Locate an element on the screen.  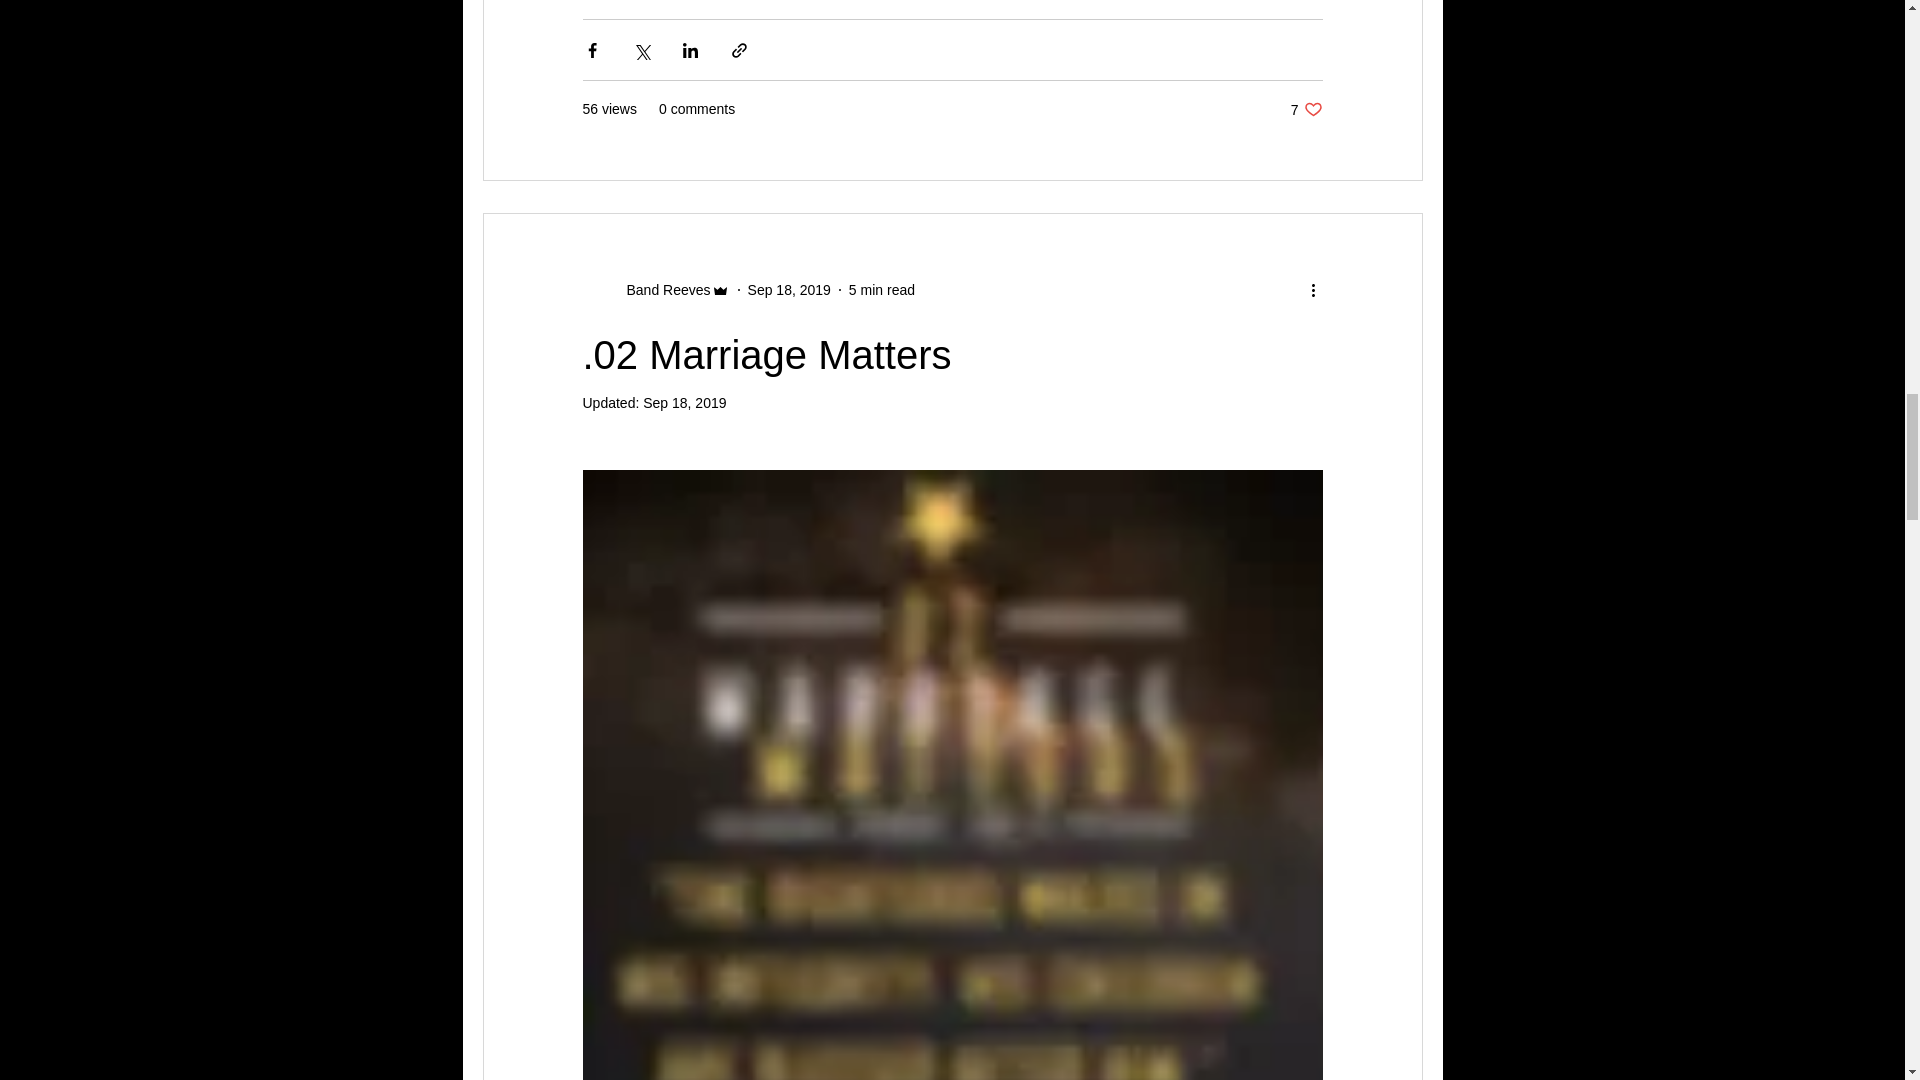
Sep 18, 2019 is located at coordinates (790, 290).